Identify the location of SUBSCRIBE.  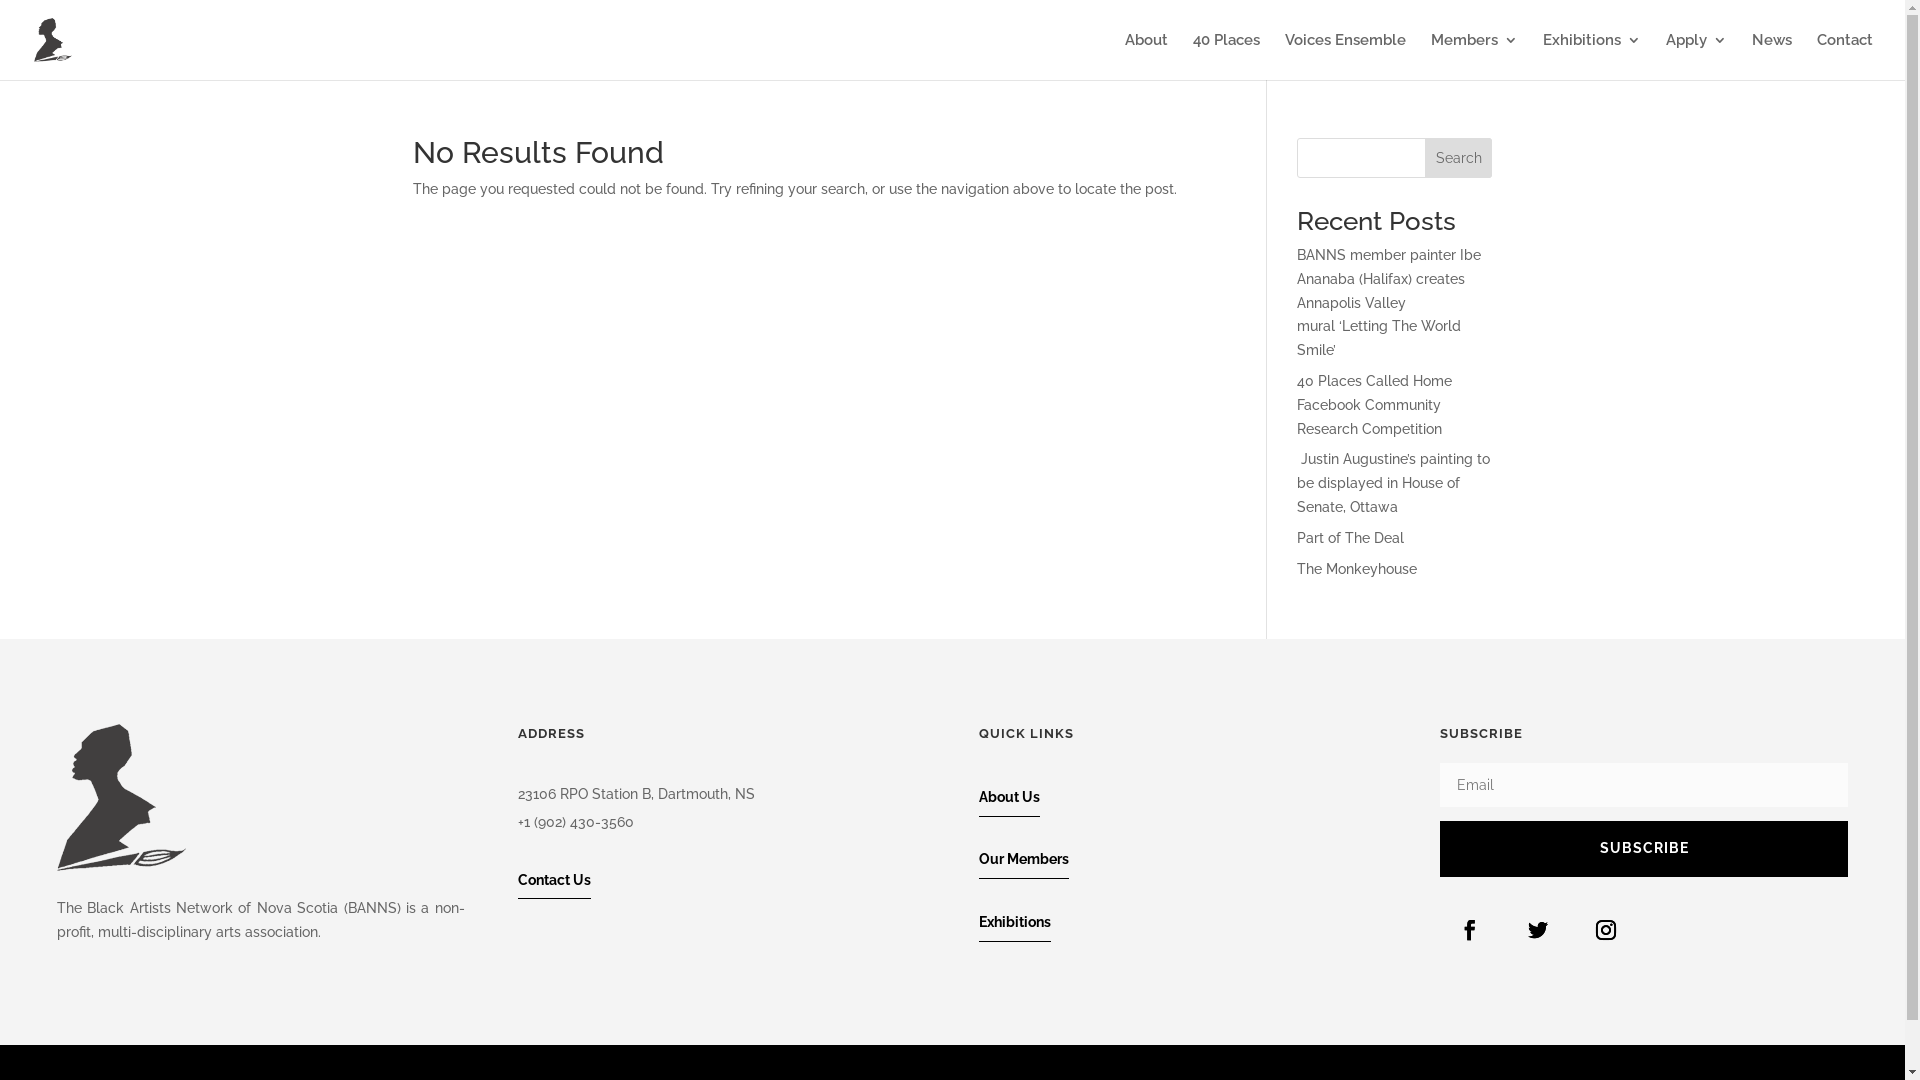
(1644, 849).